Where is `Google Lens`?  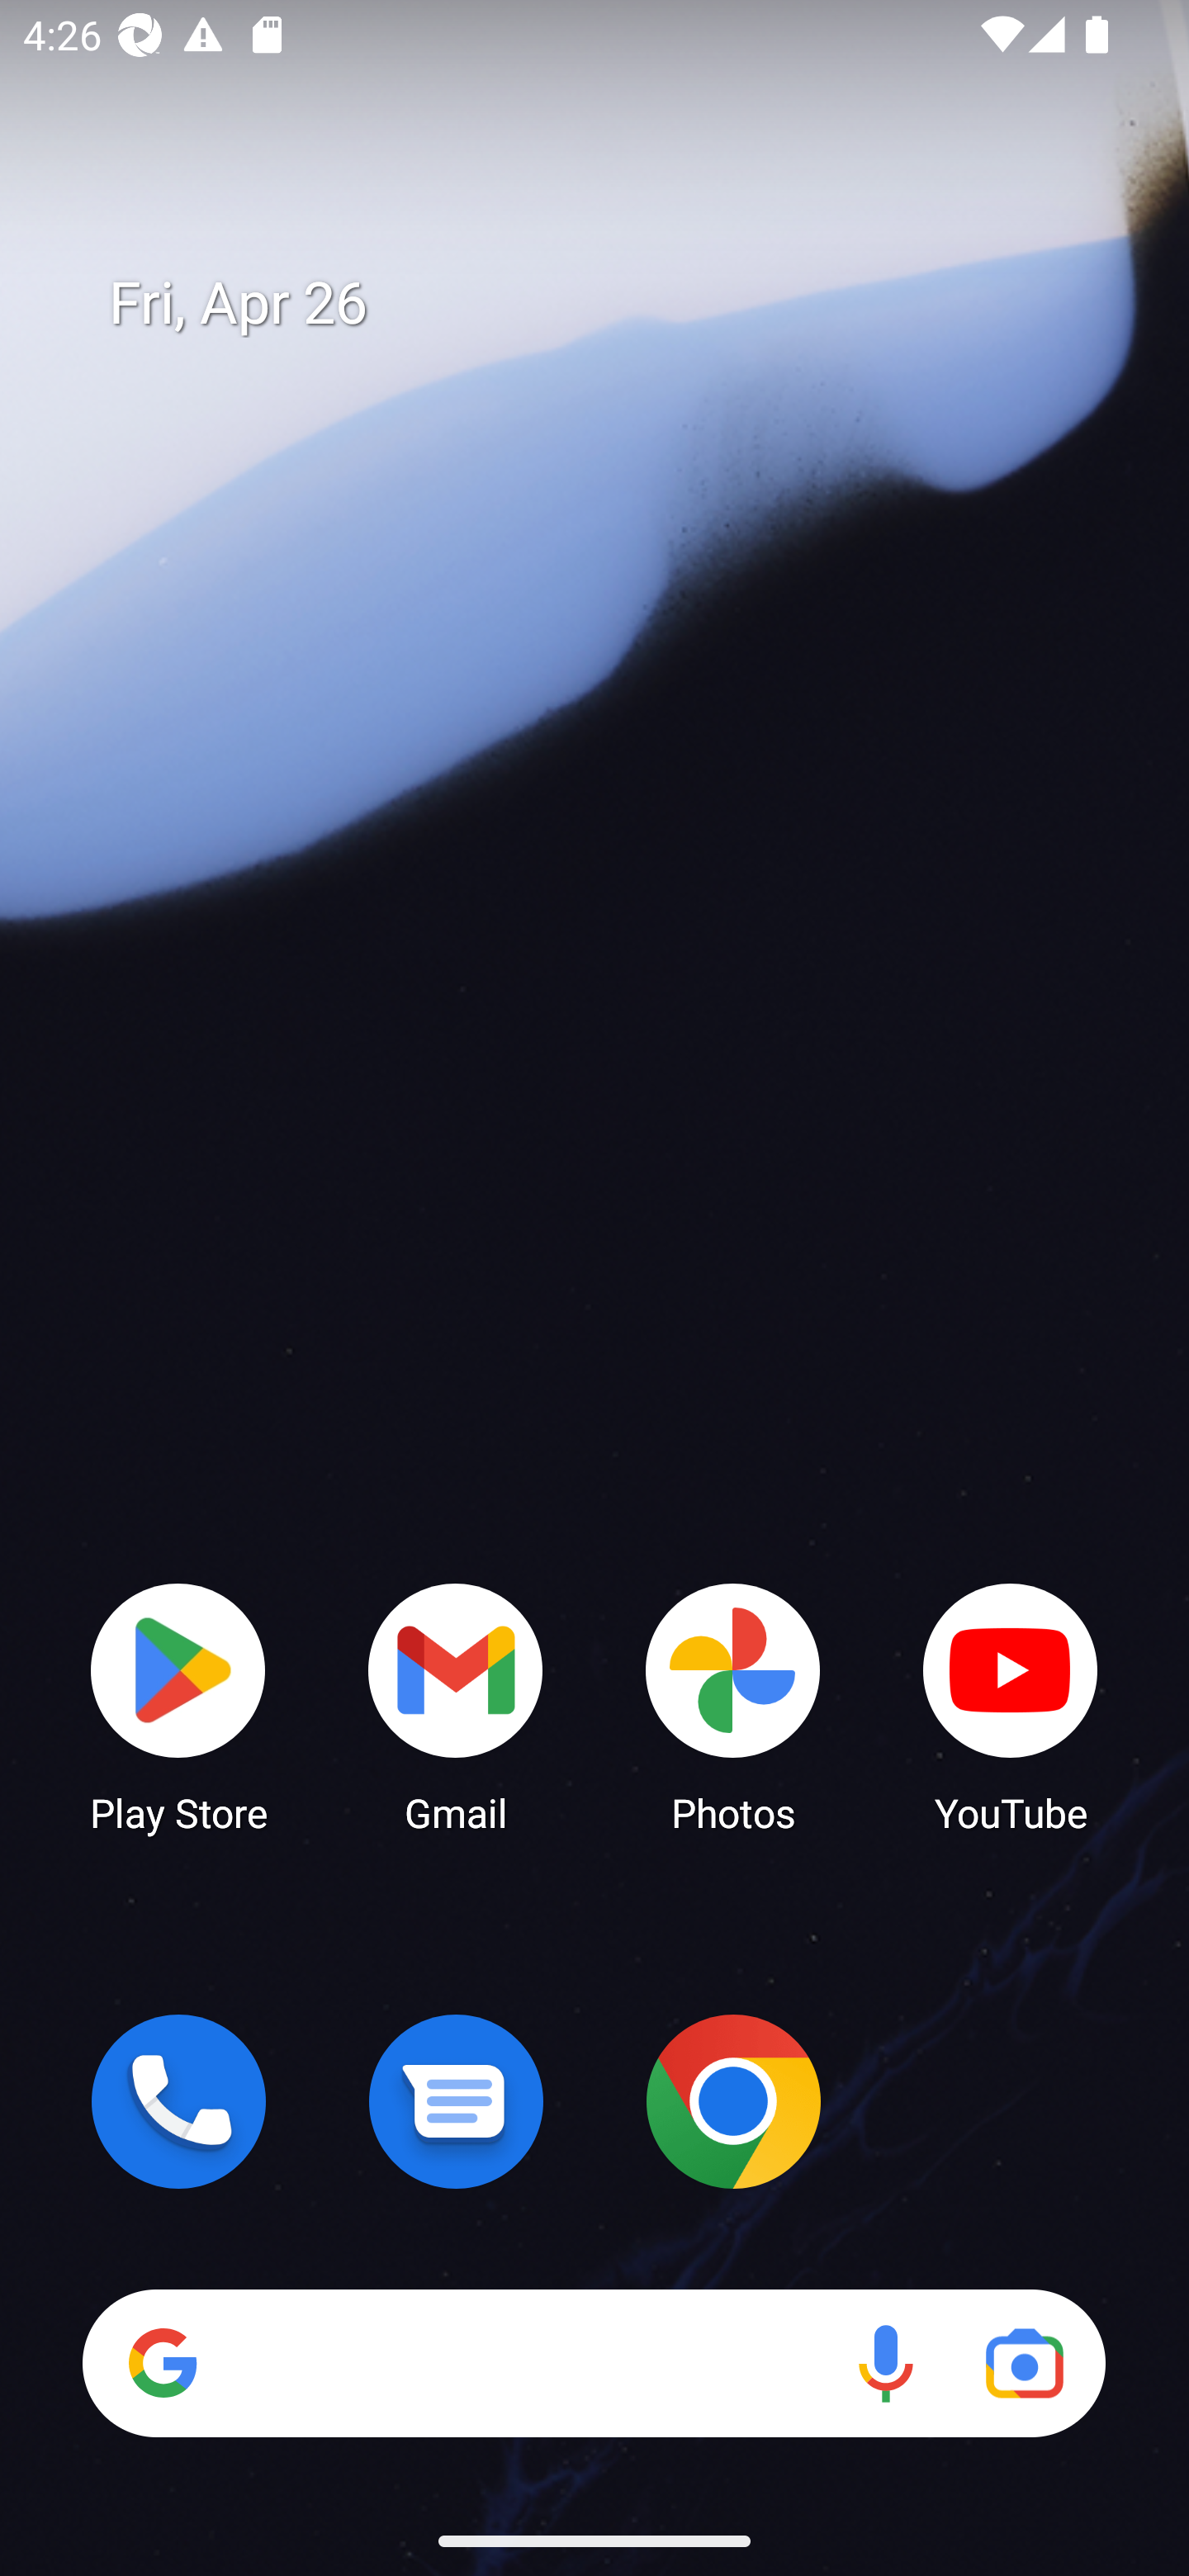
Google Lens is located at coordinates (1024, 2363).